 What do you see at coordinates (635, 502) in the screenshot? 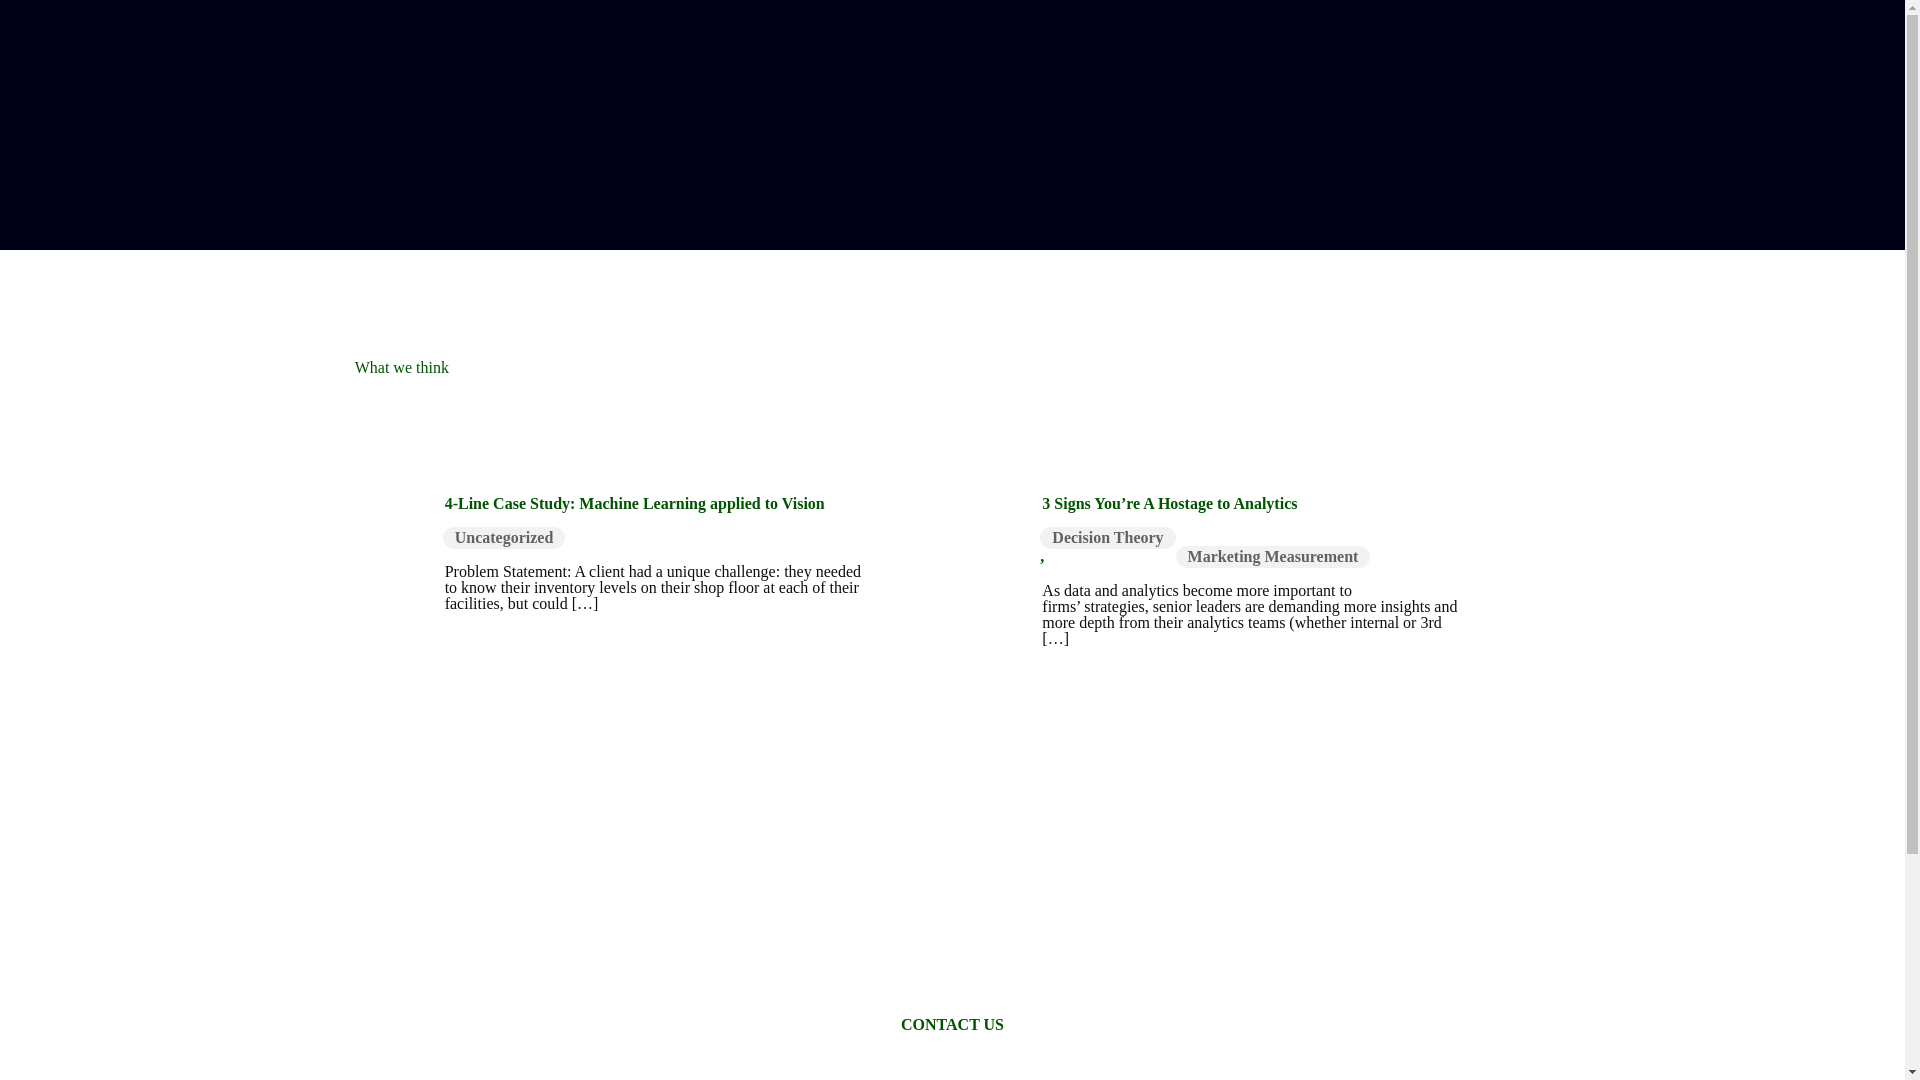
I see `4-Line Case Study: Machine Learning applied to Vision` at bounding box center [635, 502].